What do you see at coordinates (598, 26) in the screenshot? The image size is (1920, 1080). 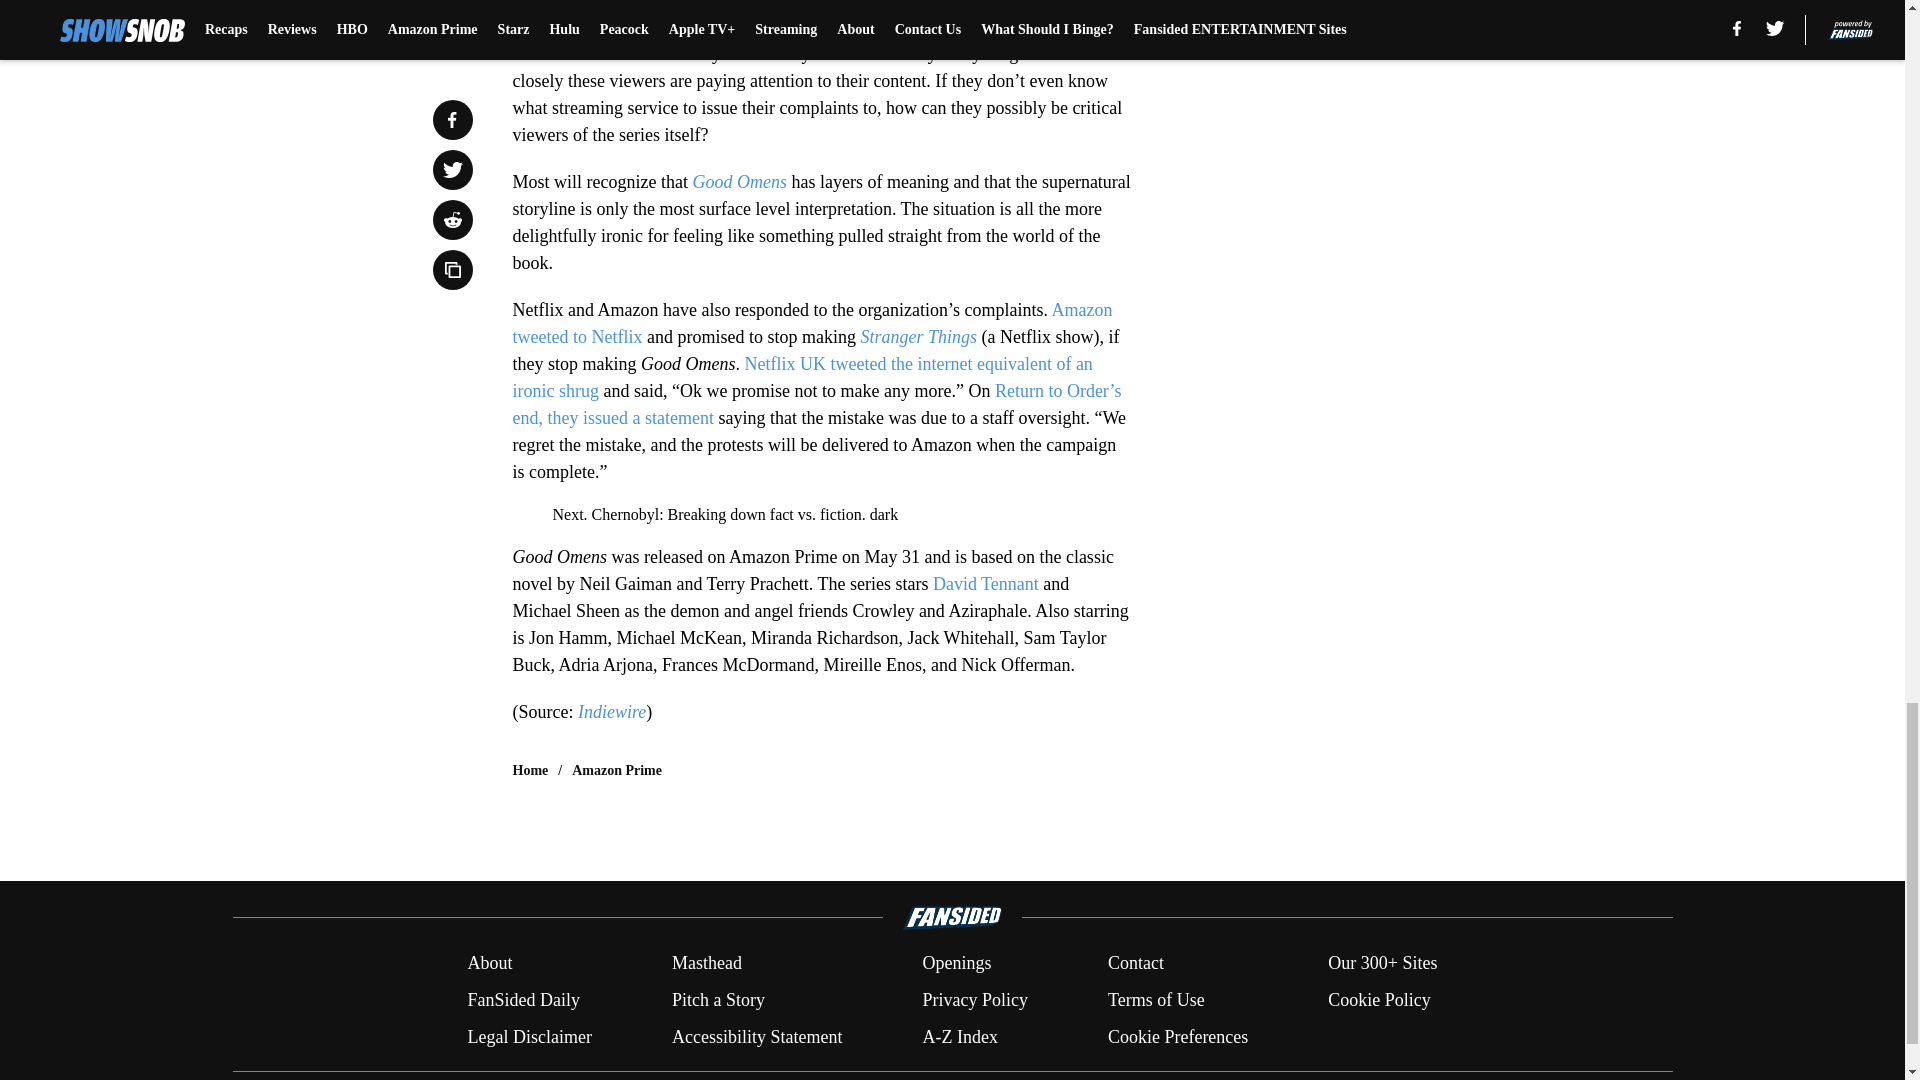 I see `Gaiman simply tweeted` at bounding box center [598, 26].